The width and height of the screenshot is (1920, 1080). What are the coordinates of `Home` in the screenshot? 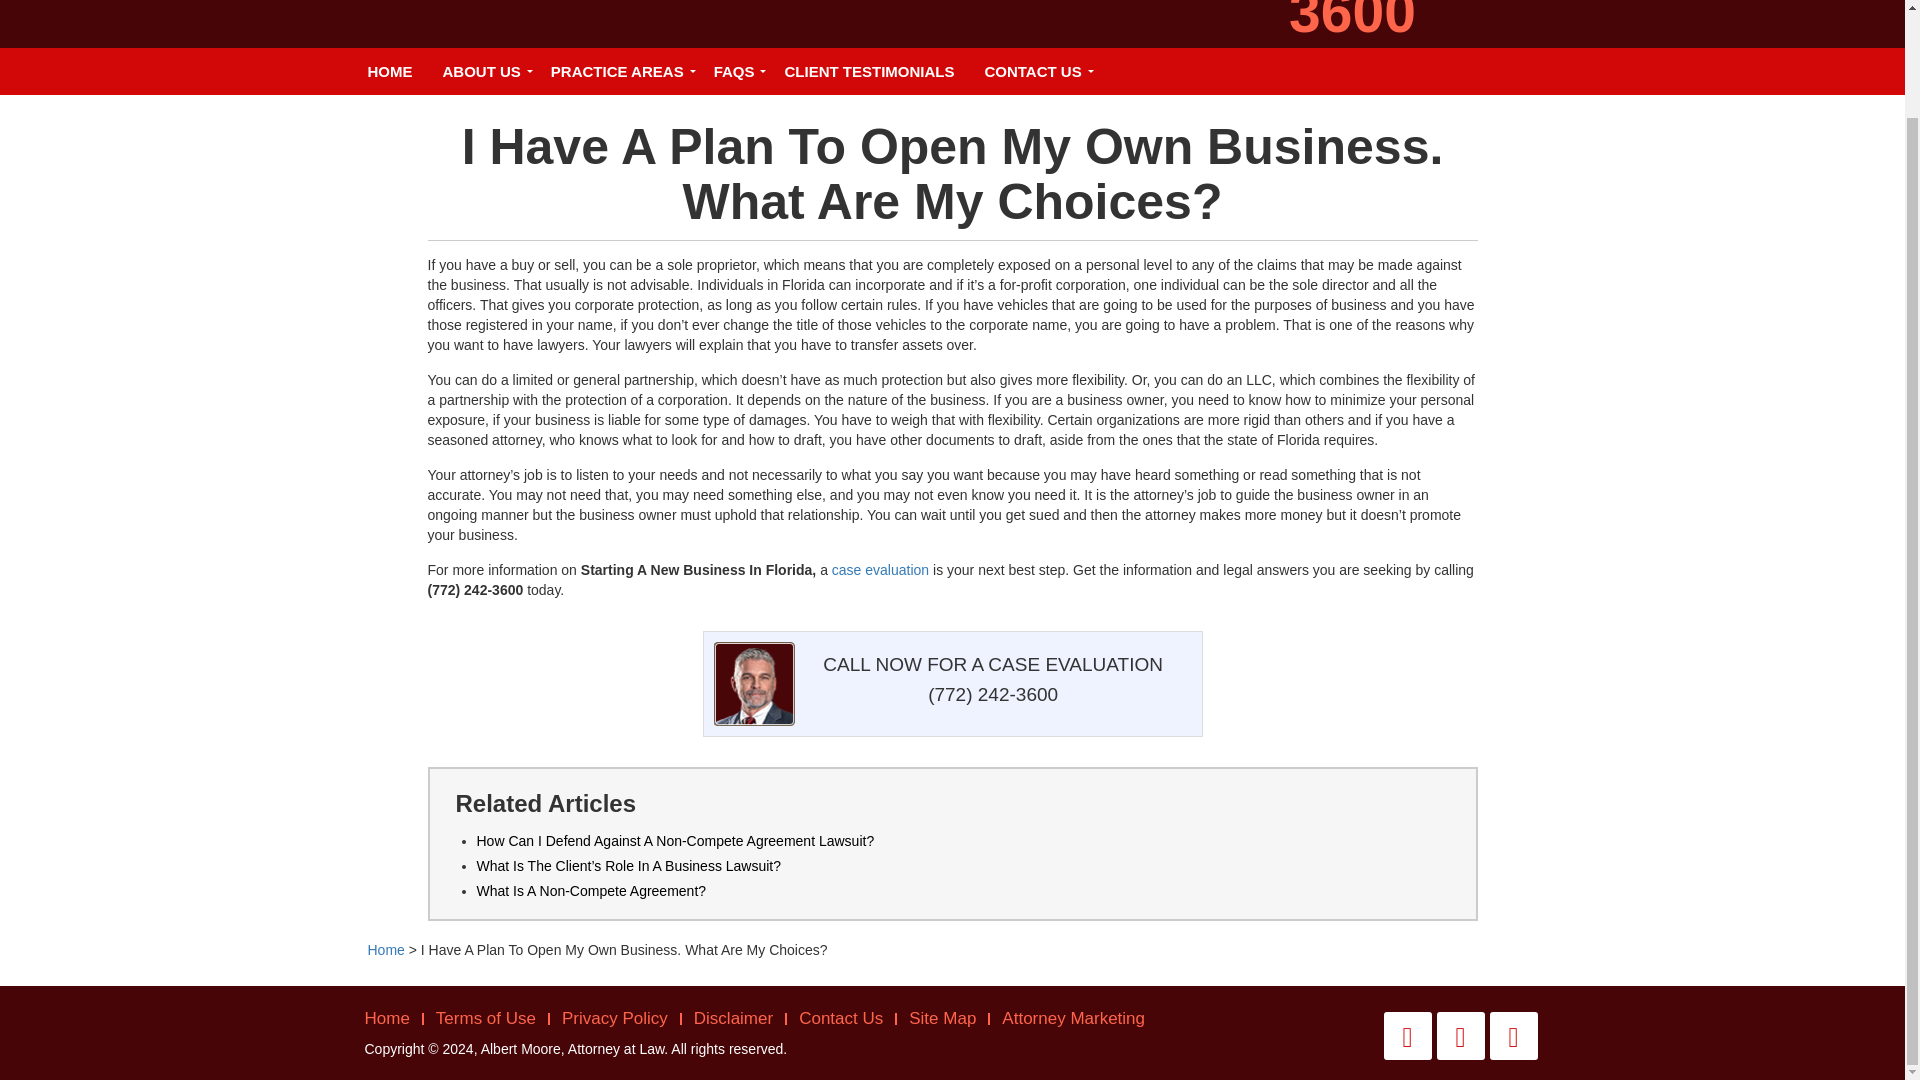 It's located at (386, 1018).